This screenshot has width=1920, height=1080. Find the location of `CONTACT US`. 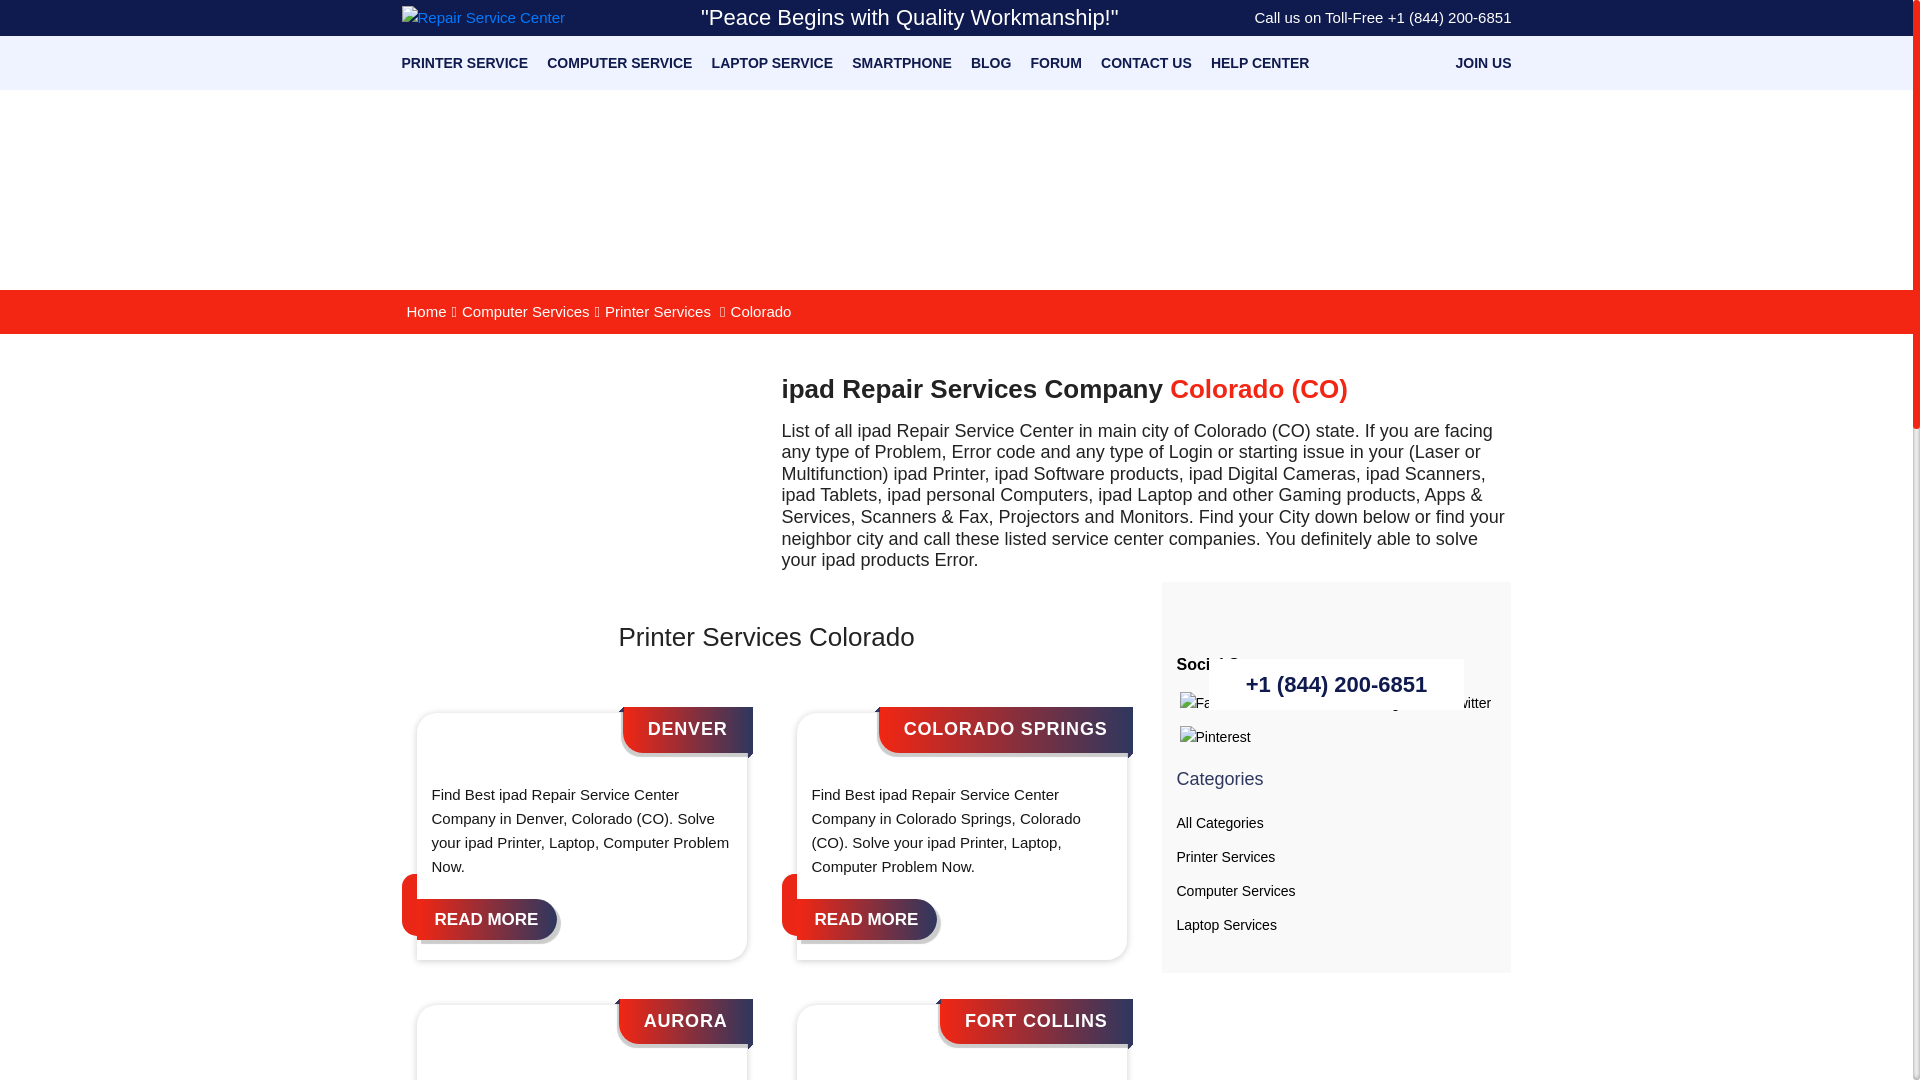

CONTACT US is located at coordinates (1146, 63).